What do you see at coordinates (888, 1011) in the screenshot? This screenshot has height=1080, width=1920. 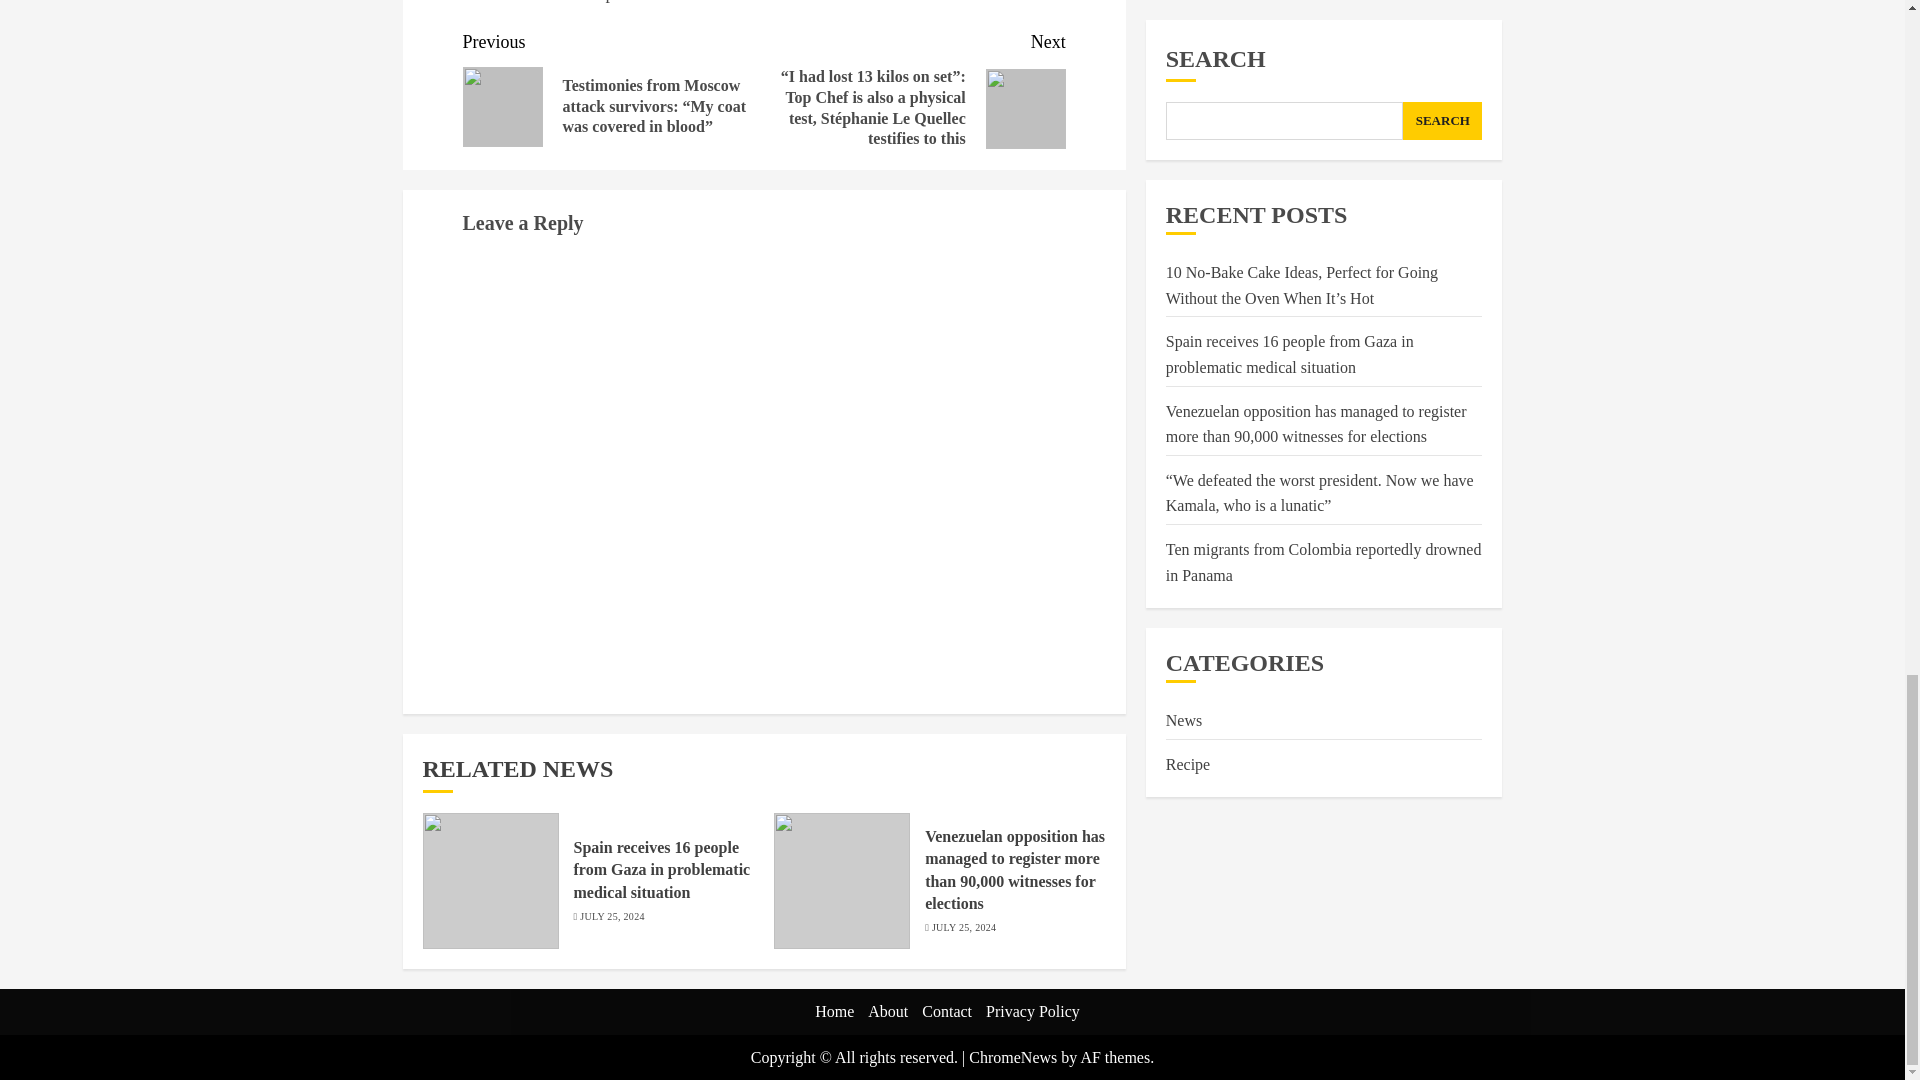 I see `About` at bounding box center [888, 1011].